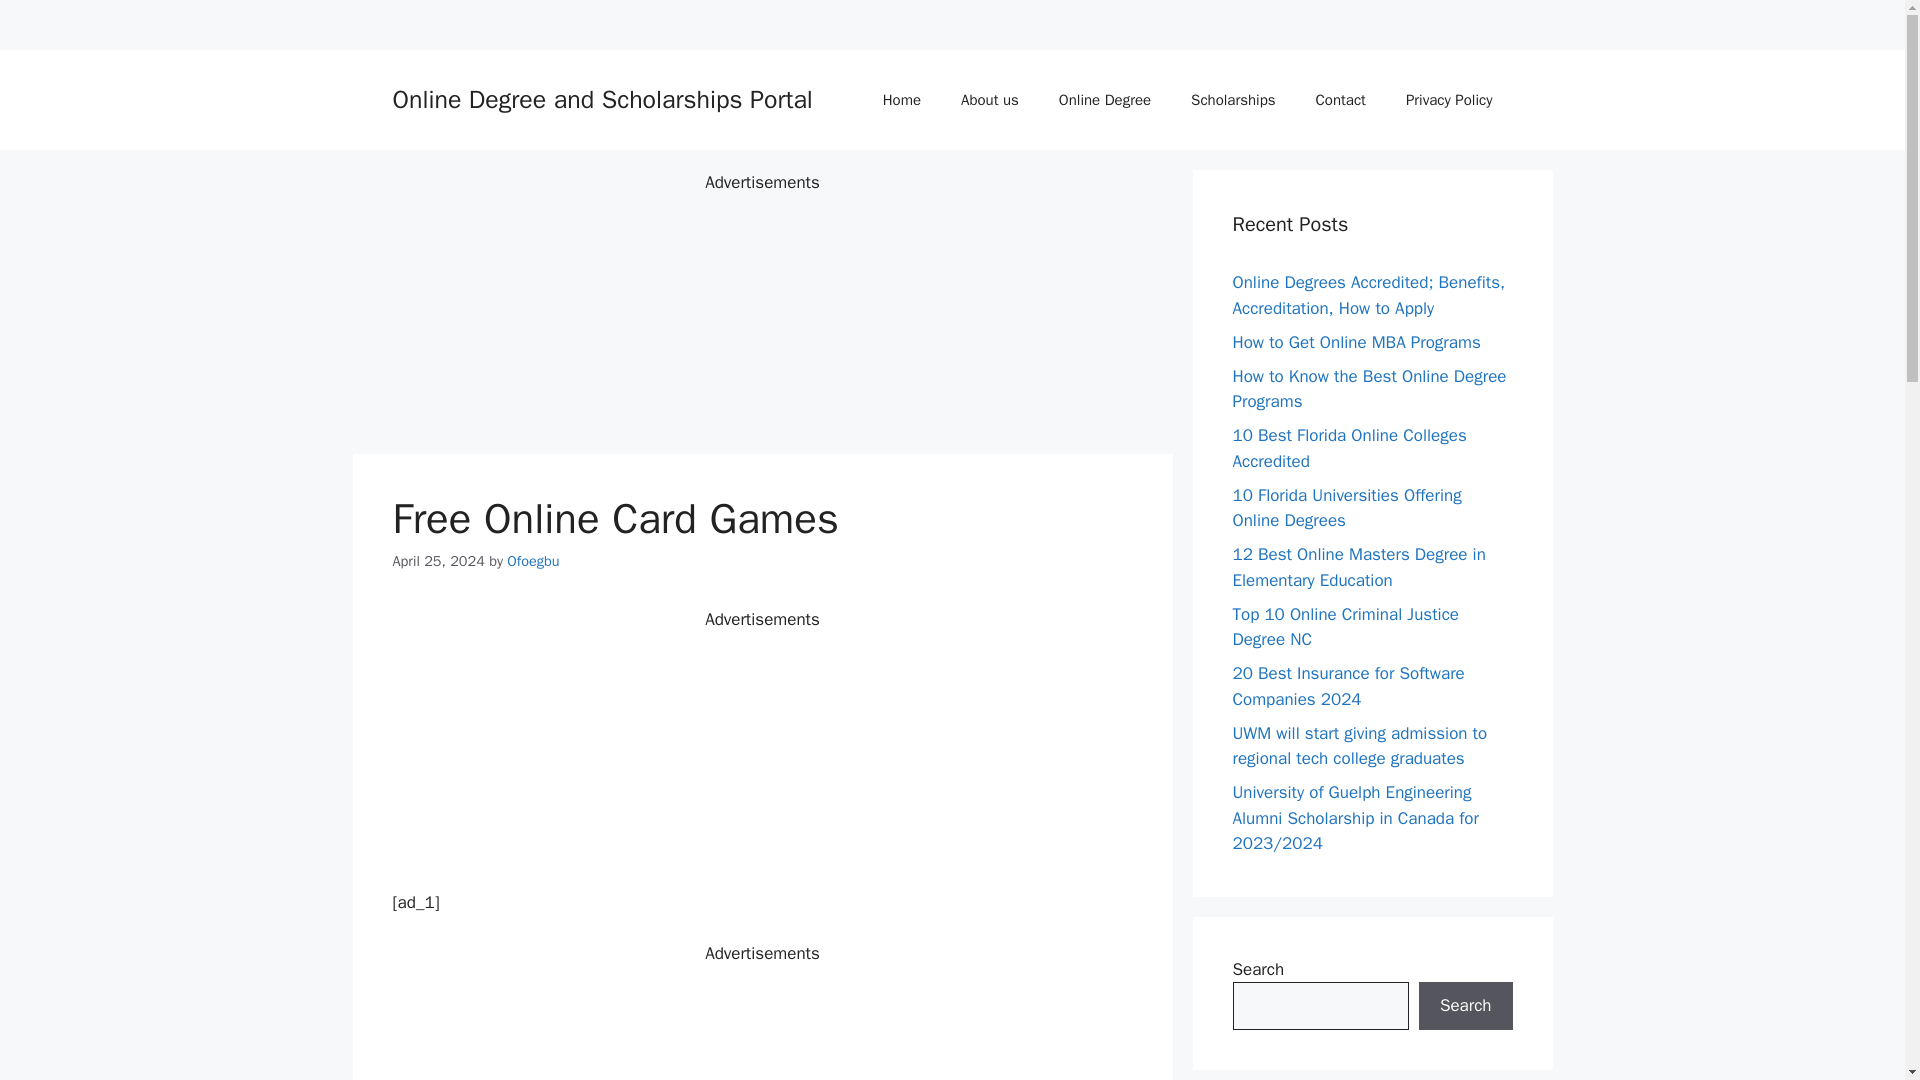 This screenshot has height=1080, width=1920. What do you see at coordinates (1341, 100) in the screenshot?
I see `Contact` at bounding box center [1341, 100].